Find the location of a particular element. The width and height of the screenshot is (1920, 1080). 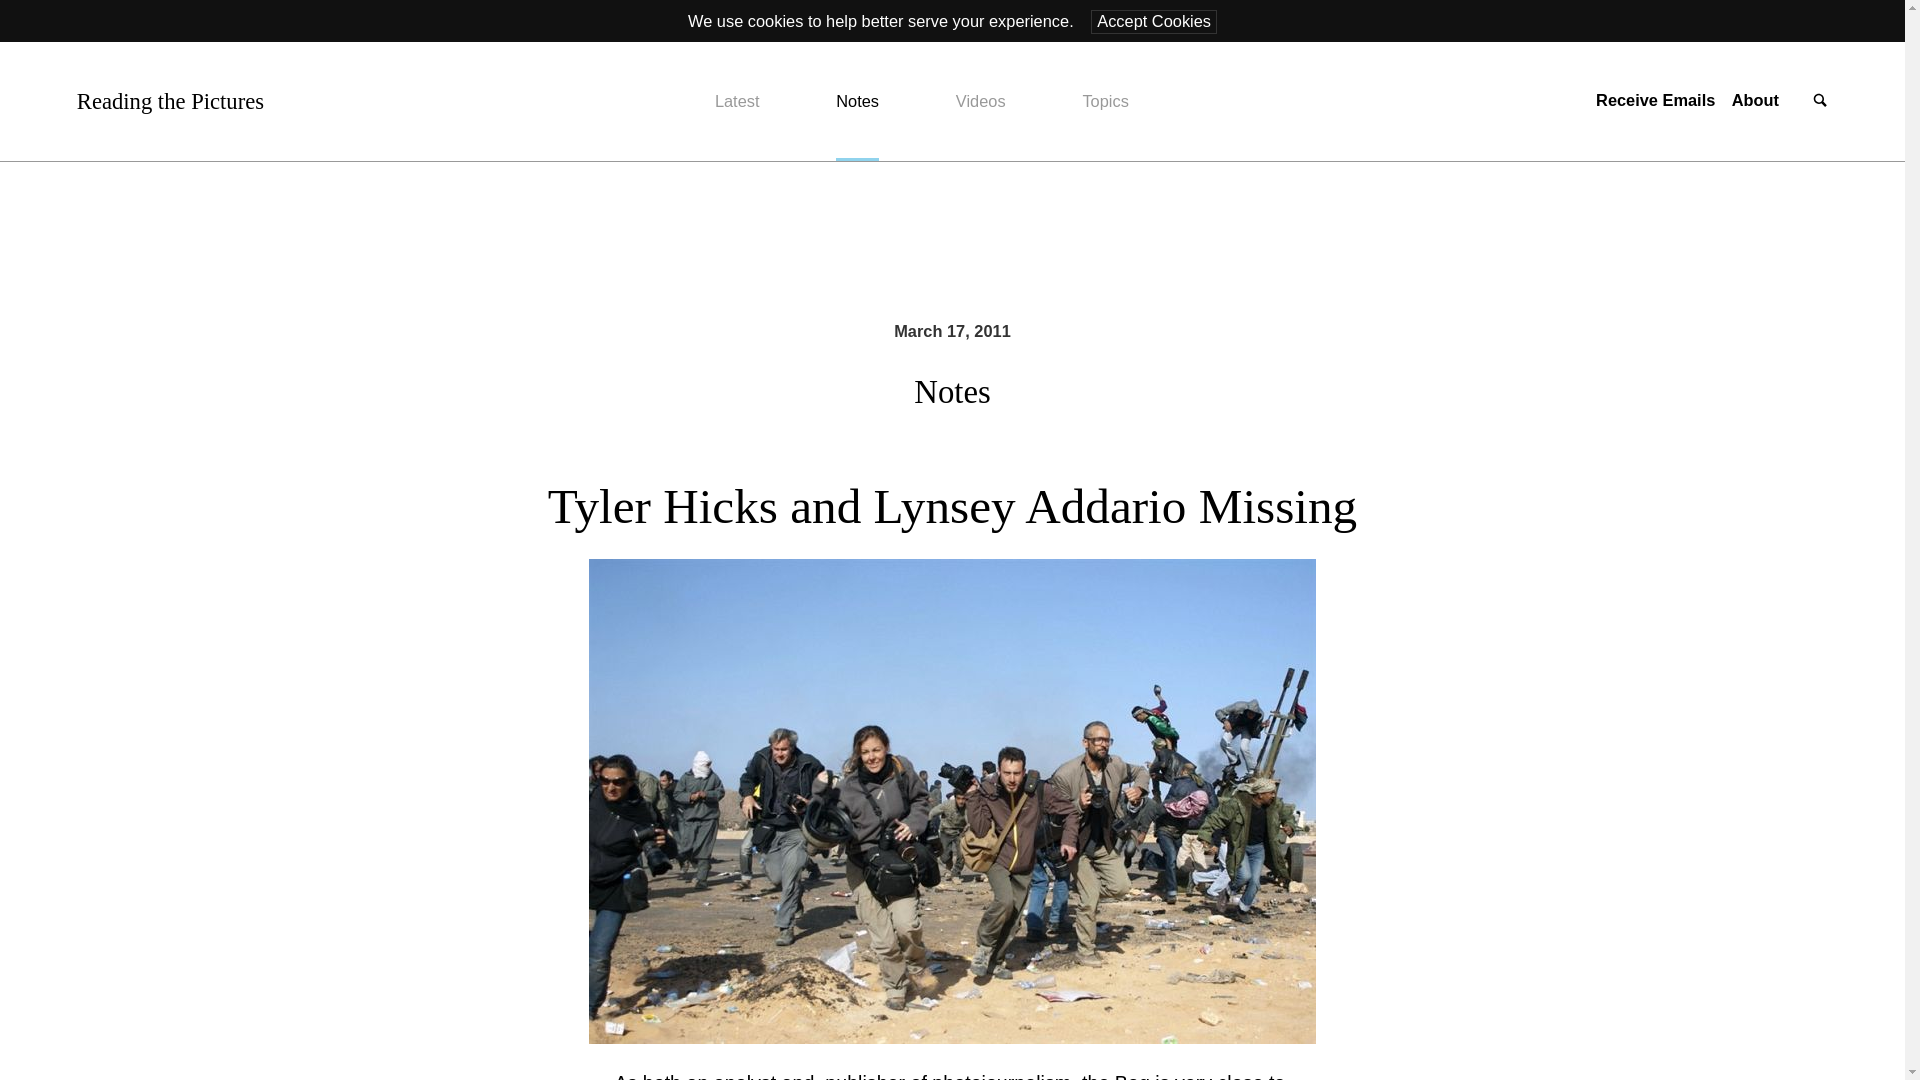

About is located at coordinates (1755, 100).